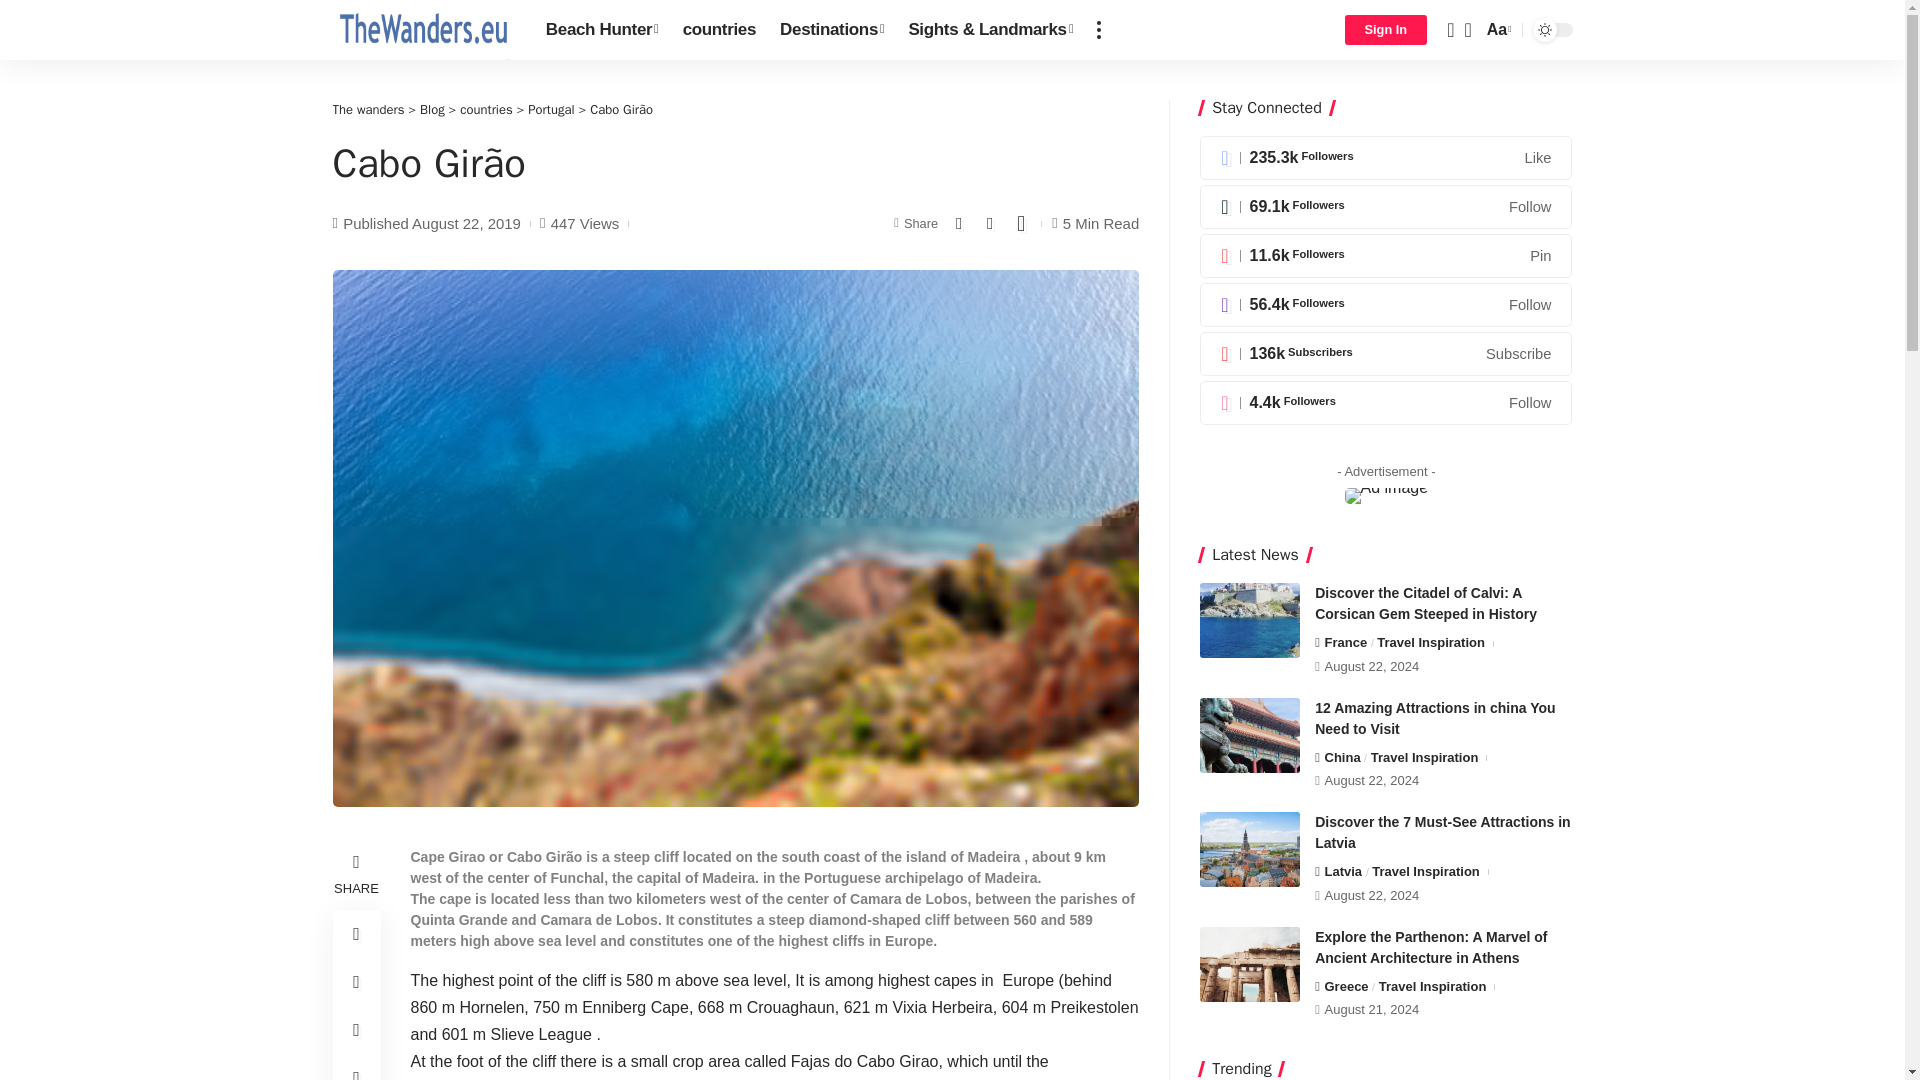 Image resolution: width=1920 pixels, height=1080 pixels. I want to click on Destinations, so click(832, 30).